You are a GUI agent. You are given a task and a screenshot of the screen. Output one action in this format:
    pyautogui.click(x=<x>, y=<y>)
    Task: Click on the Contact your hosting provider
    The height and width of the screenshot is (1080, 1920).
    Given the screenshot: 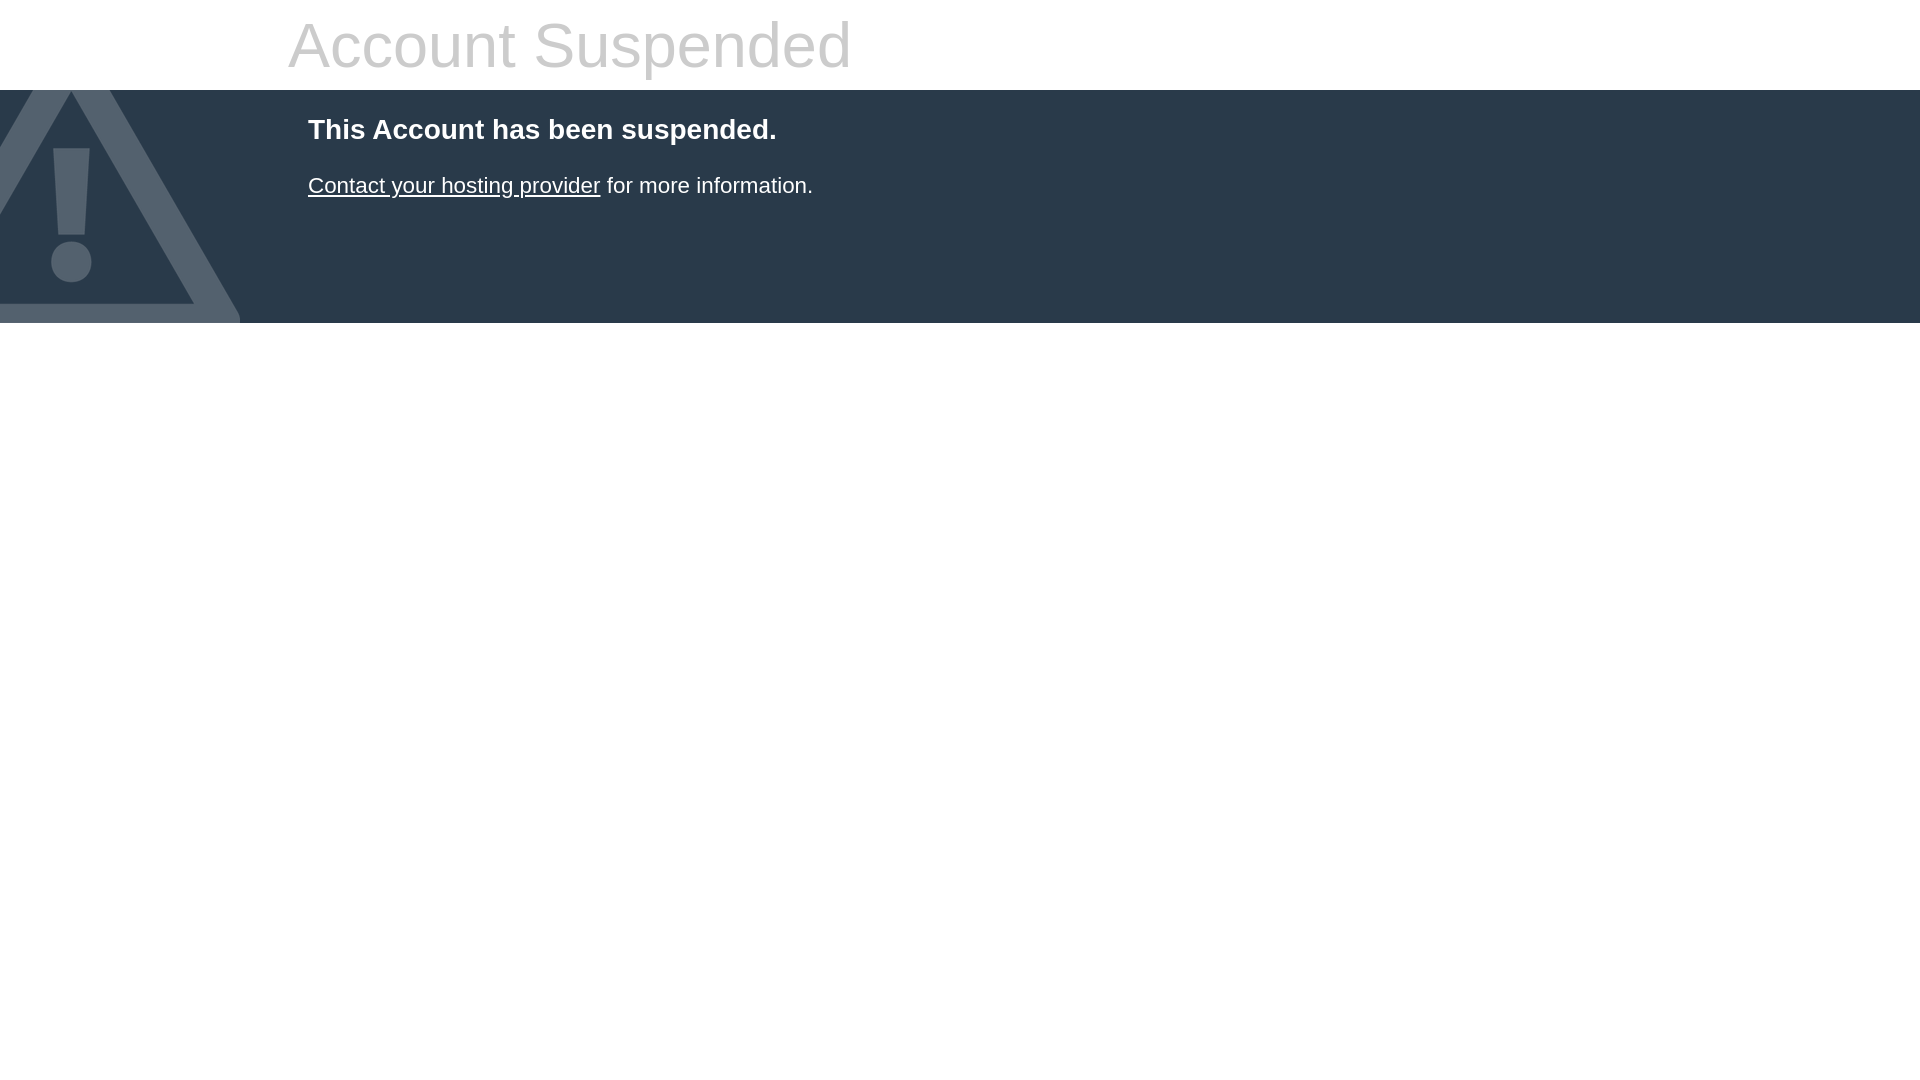 What is the action you would take?
    pyautogui.click(x=454, y=186)
    